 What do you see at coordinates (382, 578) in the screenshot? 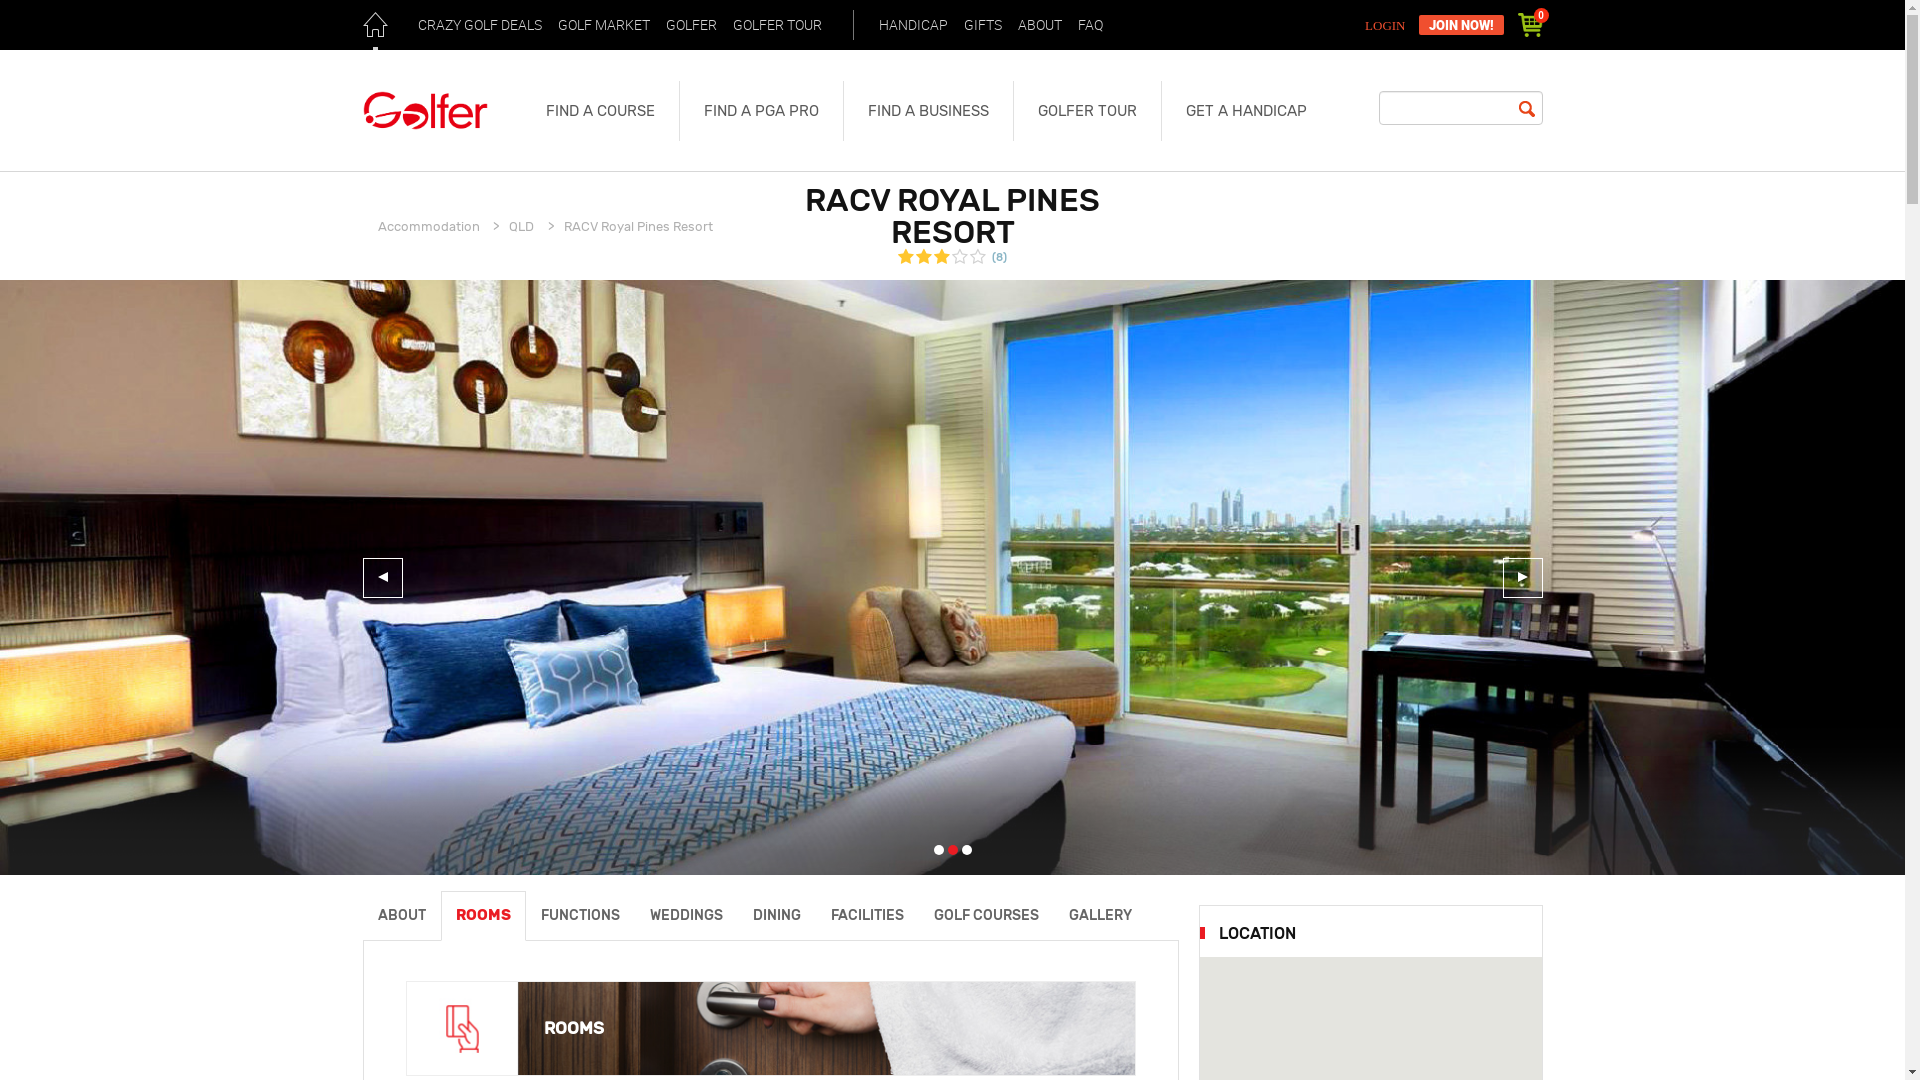
I see `Previous` at bounding box center [382, 578].